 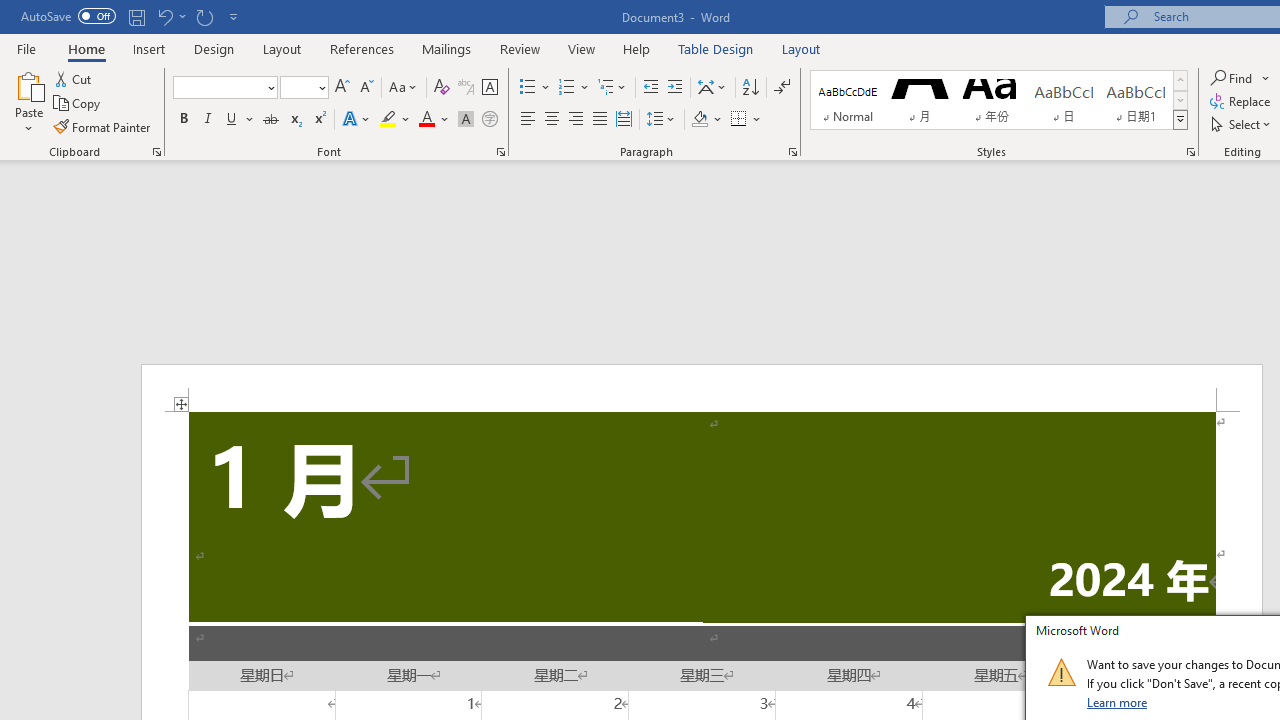 What do you see at coordinates (489, 88) in the screenshot?
I see `Character Border` at bounding box center [489, 88].